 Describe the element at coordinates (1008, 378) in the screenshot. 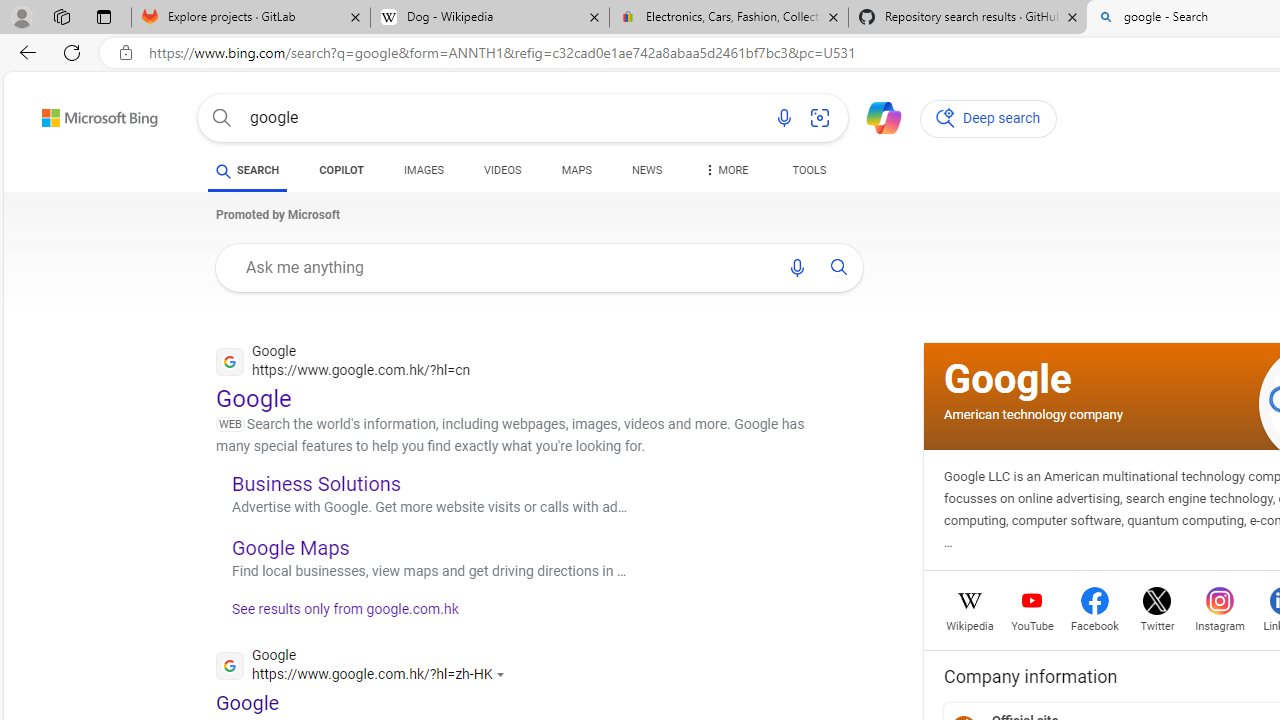

I see `Google` at that location.